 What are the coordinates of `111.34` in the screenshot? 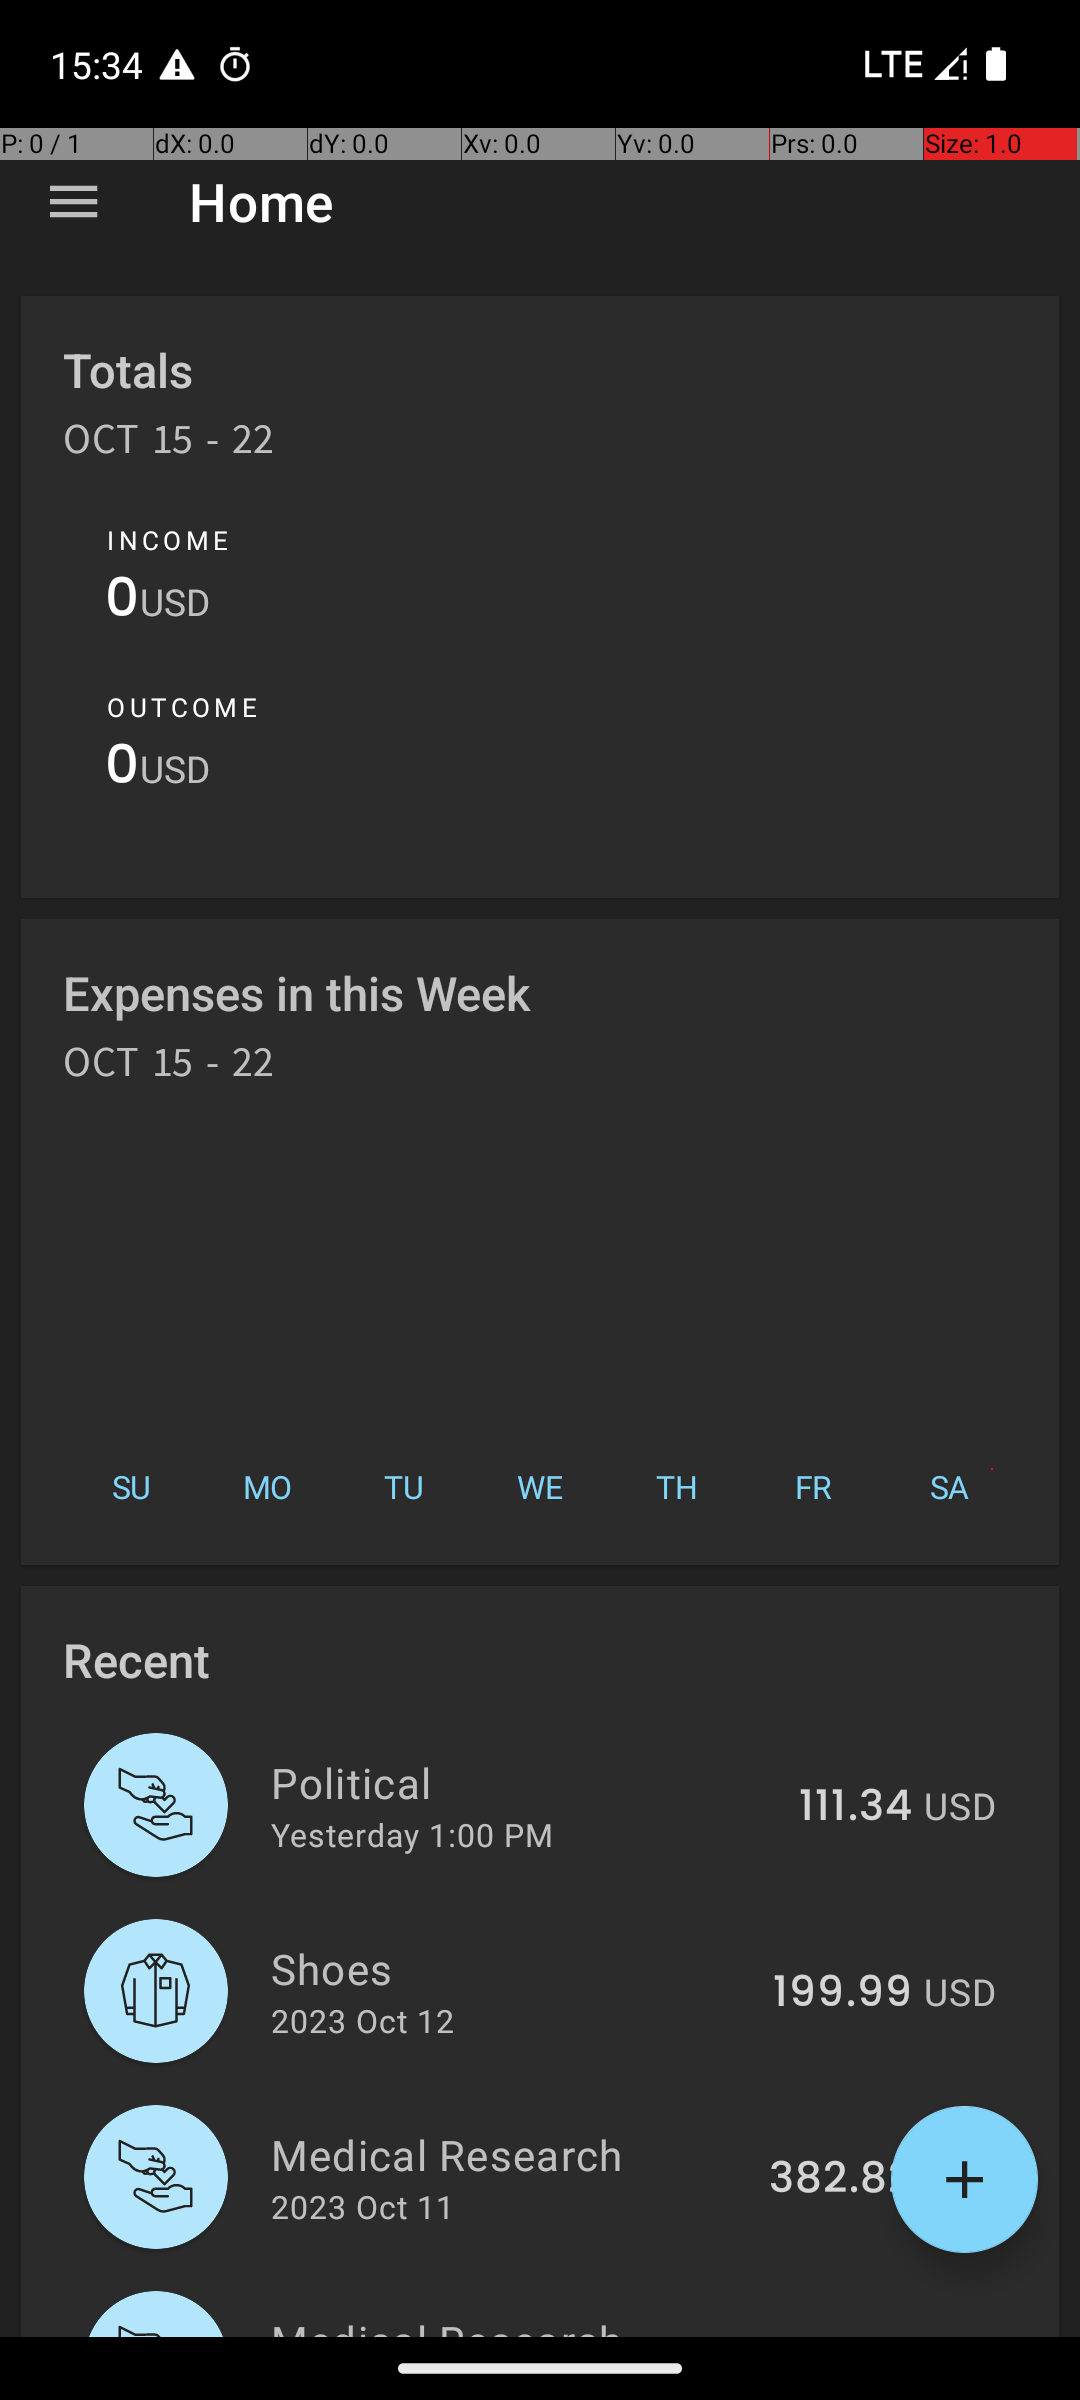 It's located at (856, 1807).